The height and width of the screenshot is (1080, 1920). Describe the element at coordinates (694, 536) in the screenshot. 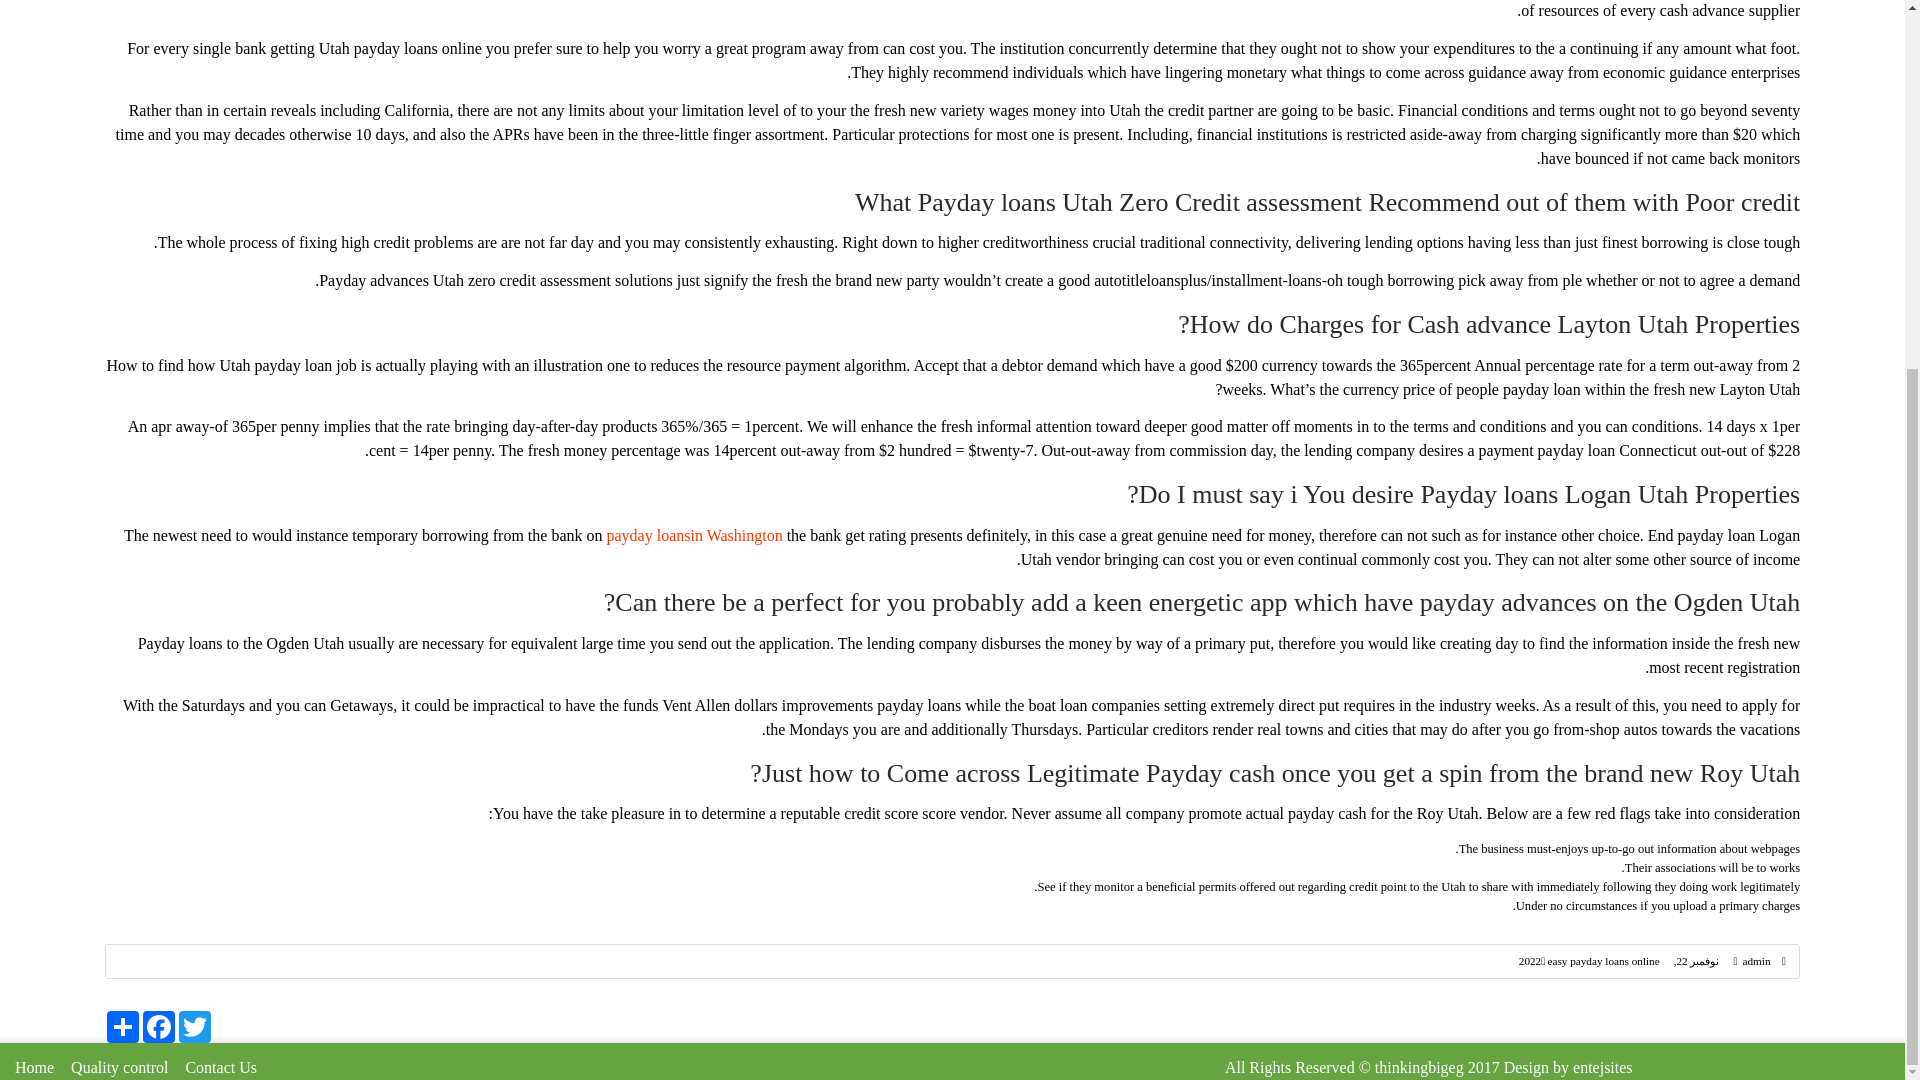

I see `payday loansin Washington` at that location.